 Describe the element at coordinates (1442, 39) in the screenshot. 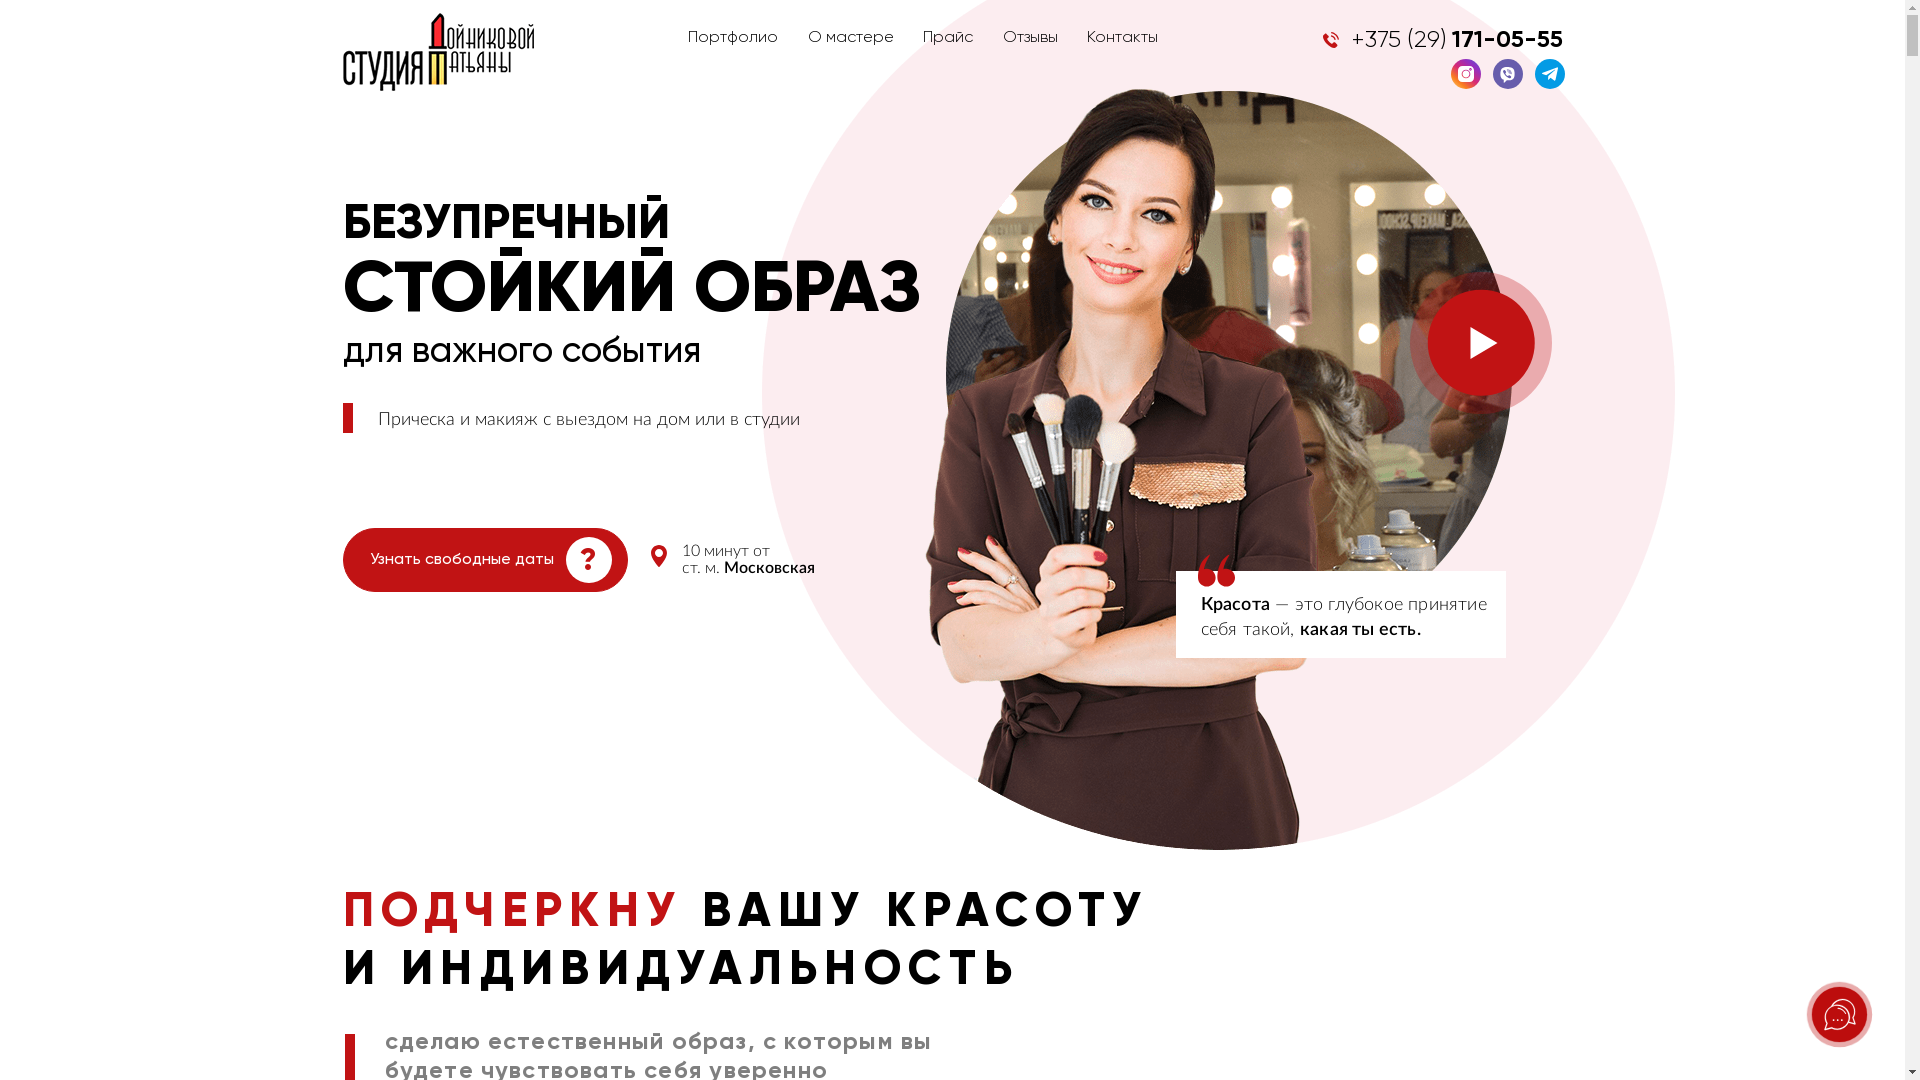

I see `+375 (29) 171-05-55` at that location.